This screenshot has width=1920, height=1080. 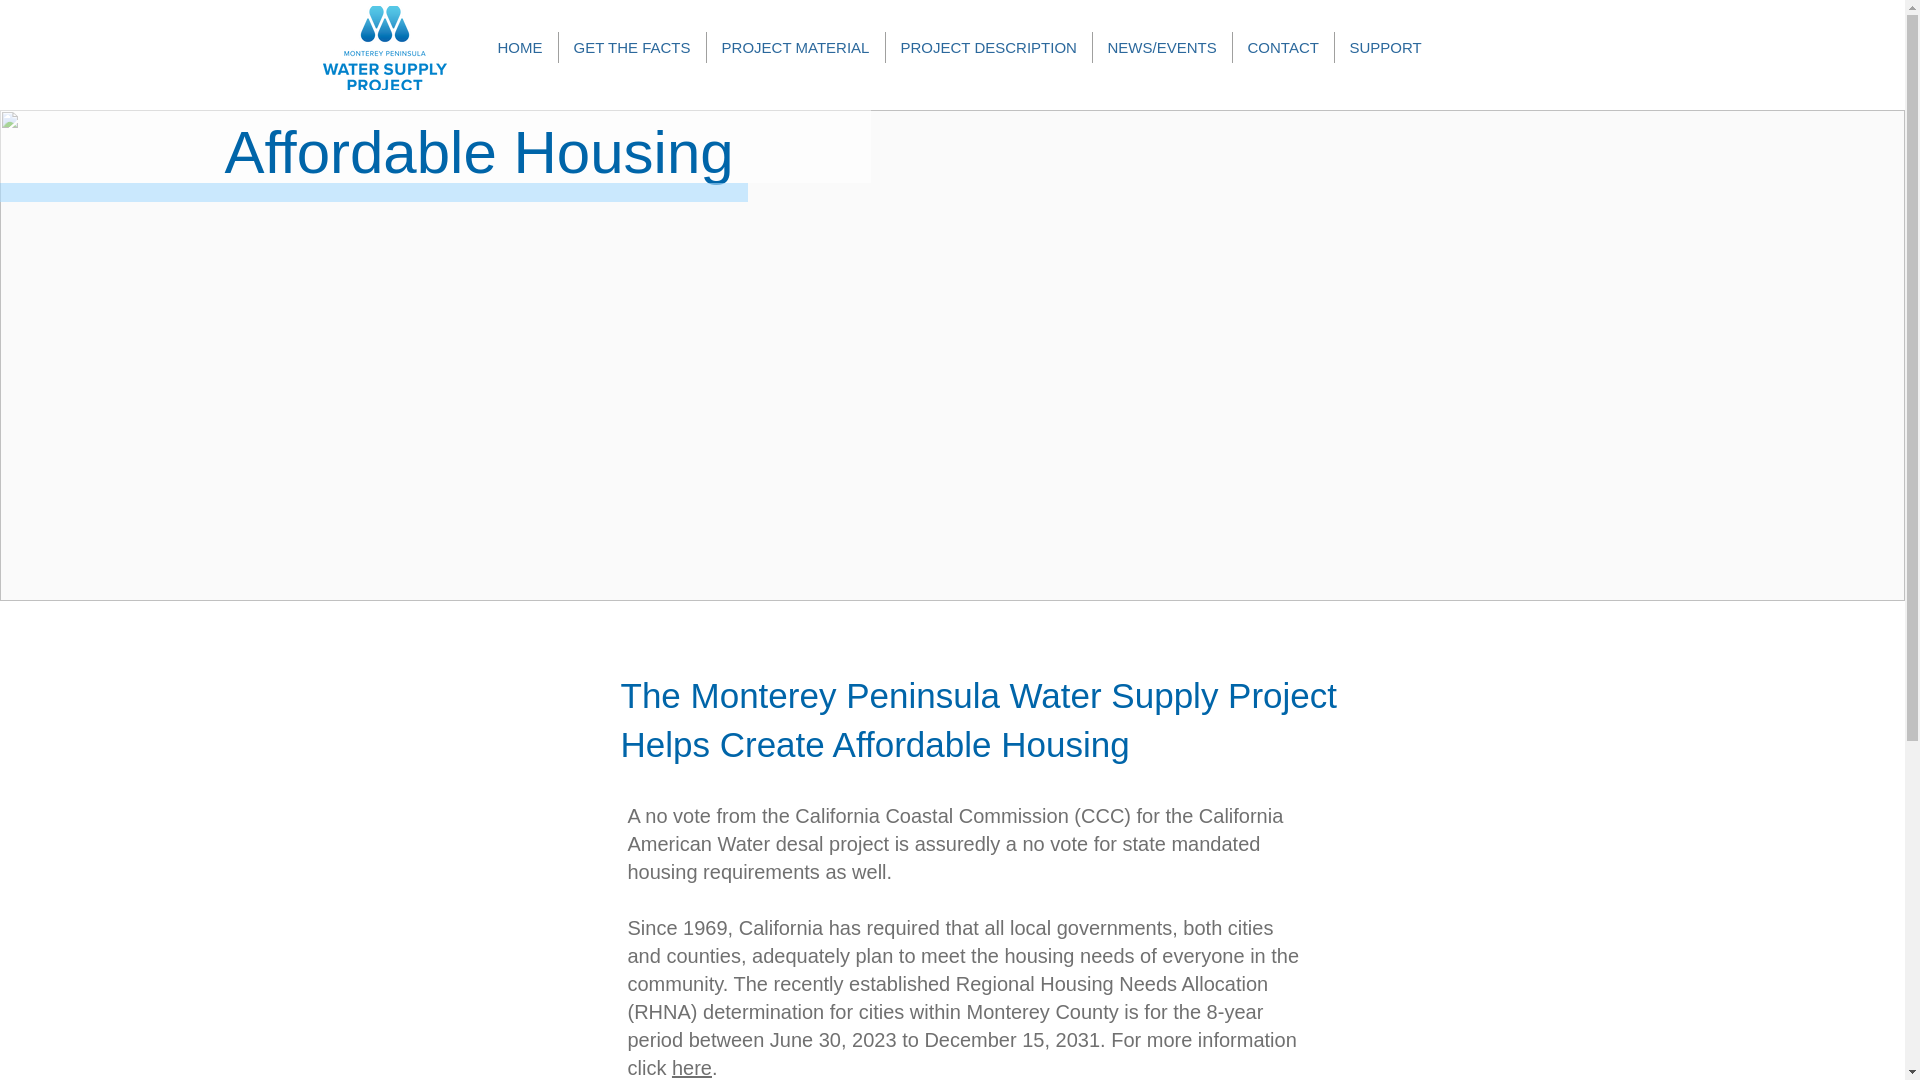 What do you see at coordinates (794, 47) in the screenshot?
I see `PROJECT MATERIAL` at bounding box center [794, 47].